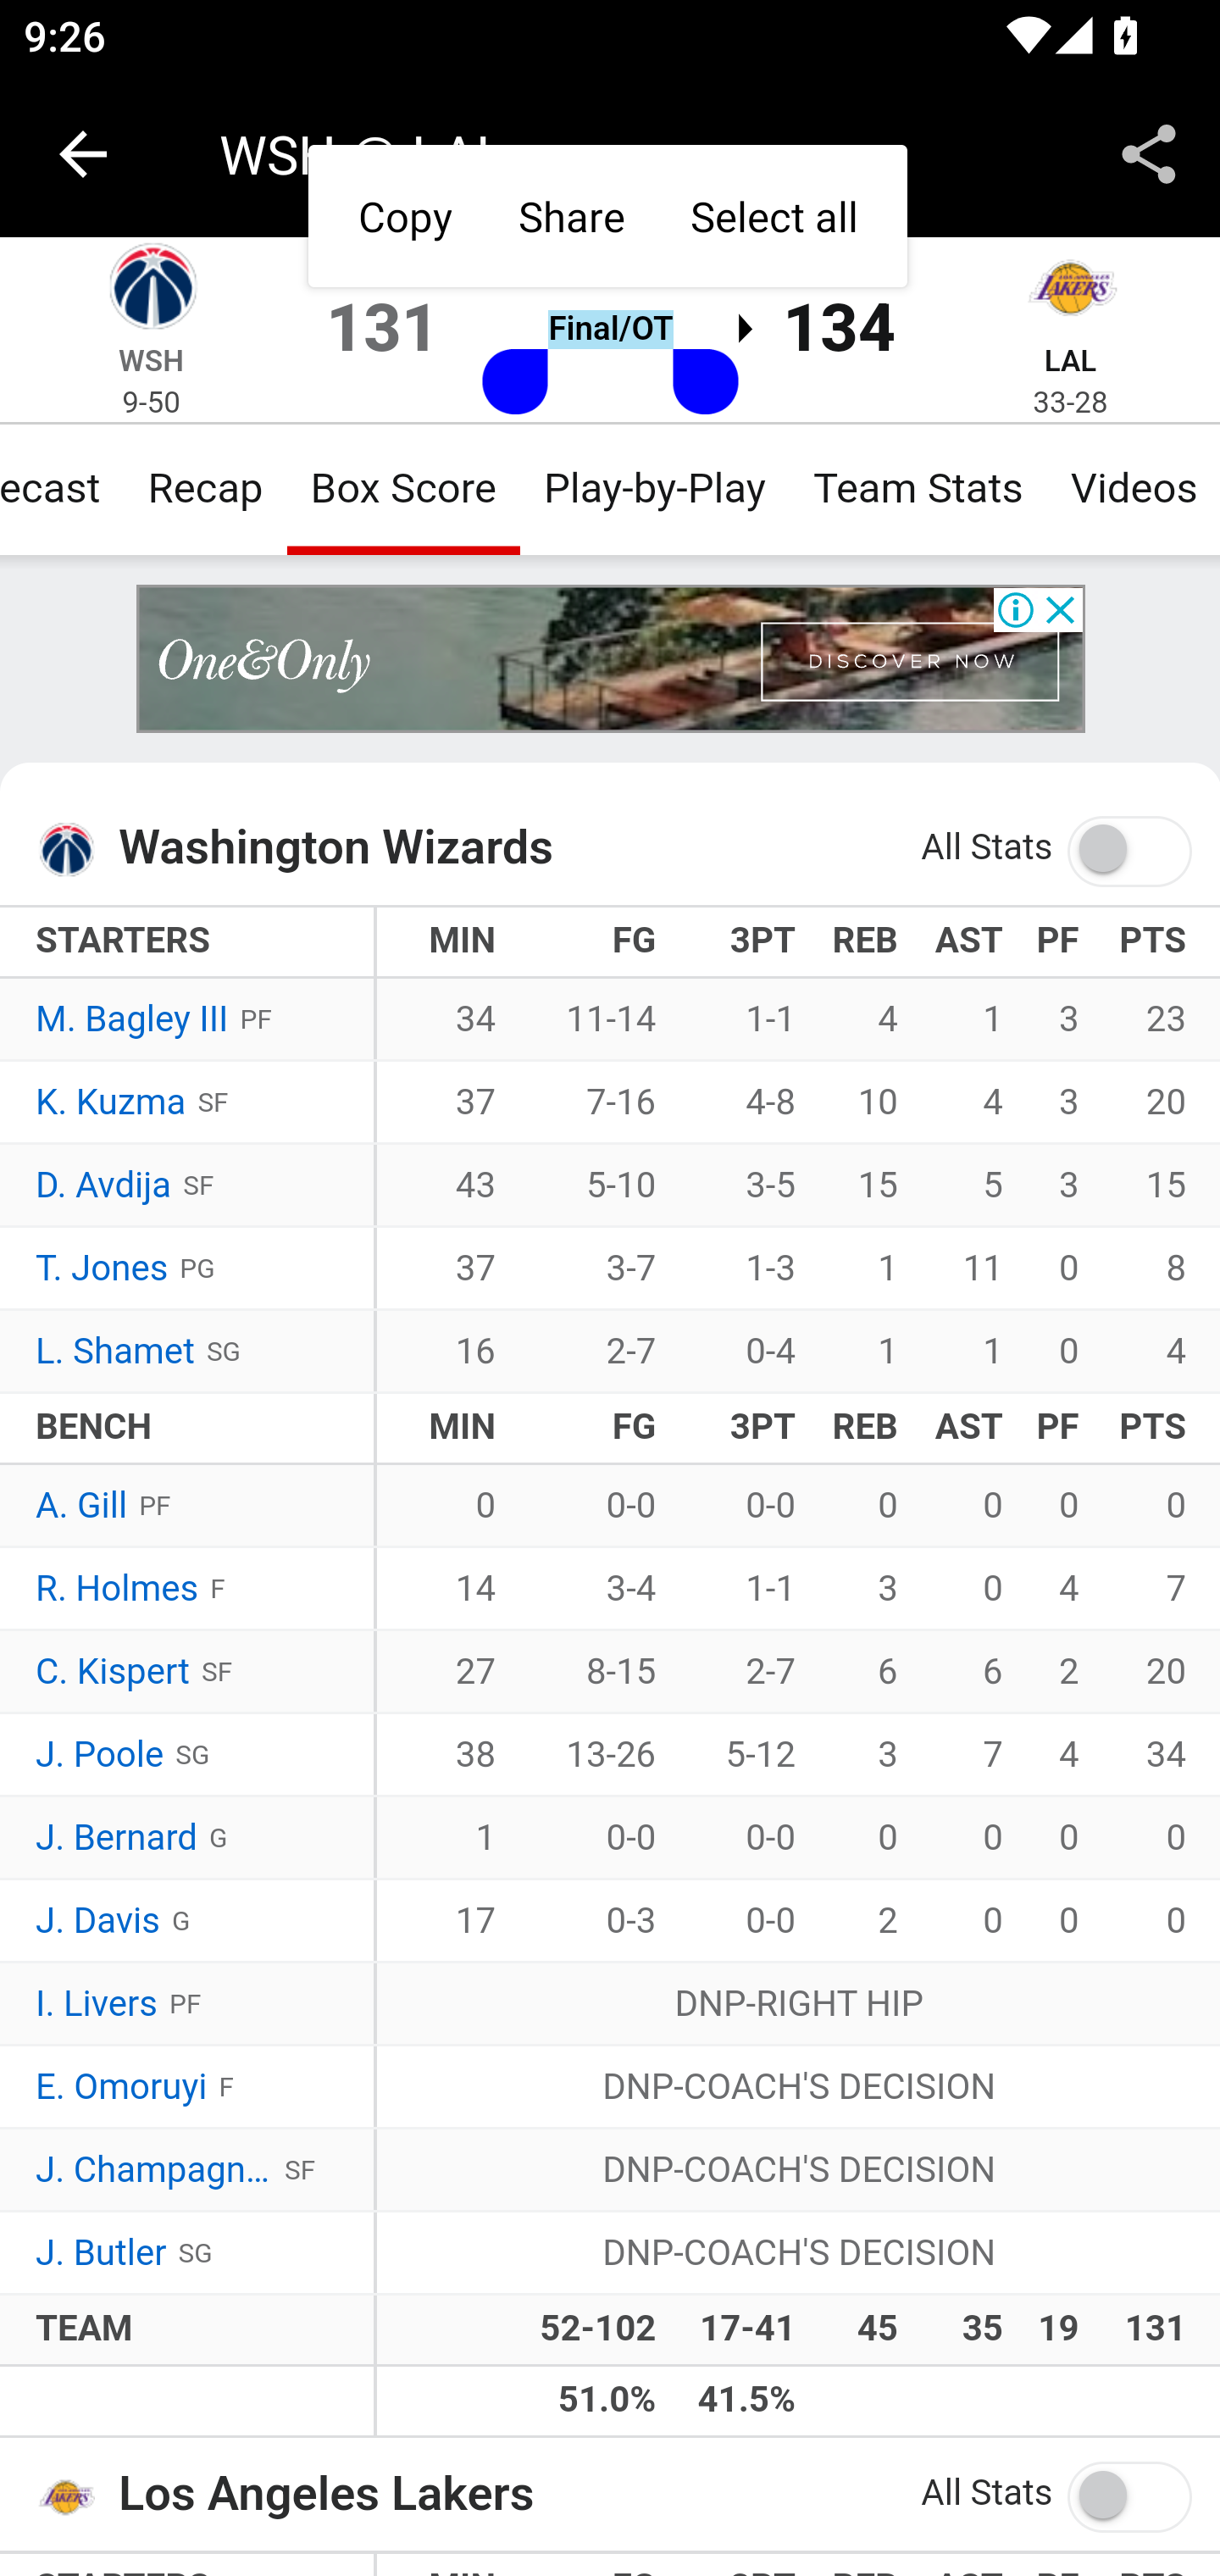 This screenshot has height=2576, width=1220. What do you see at coordinates (155, 2170) in the screenshot?
I see `J. Champagnie` at bounding box center [155, 2170].